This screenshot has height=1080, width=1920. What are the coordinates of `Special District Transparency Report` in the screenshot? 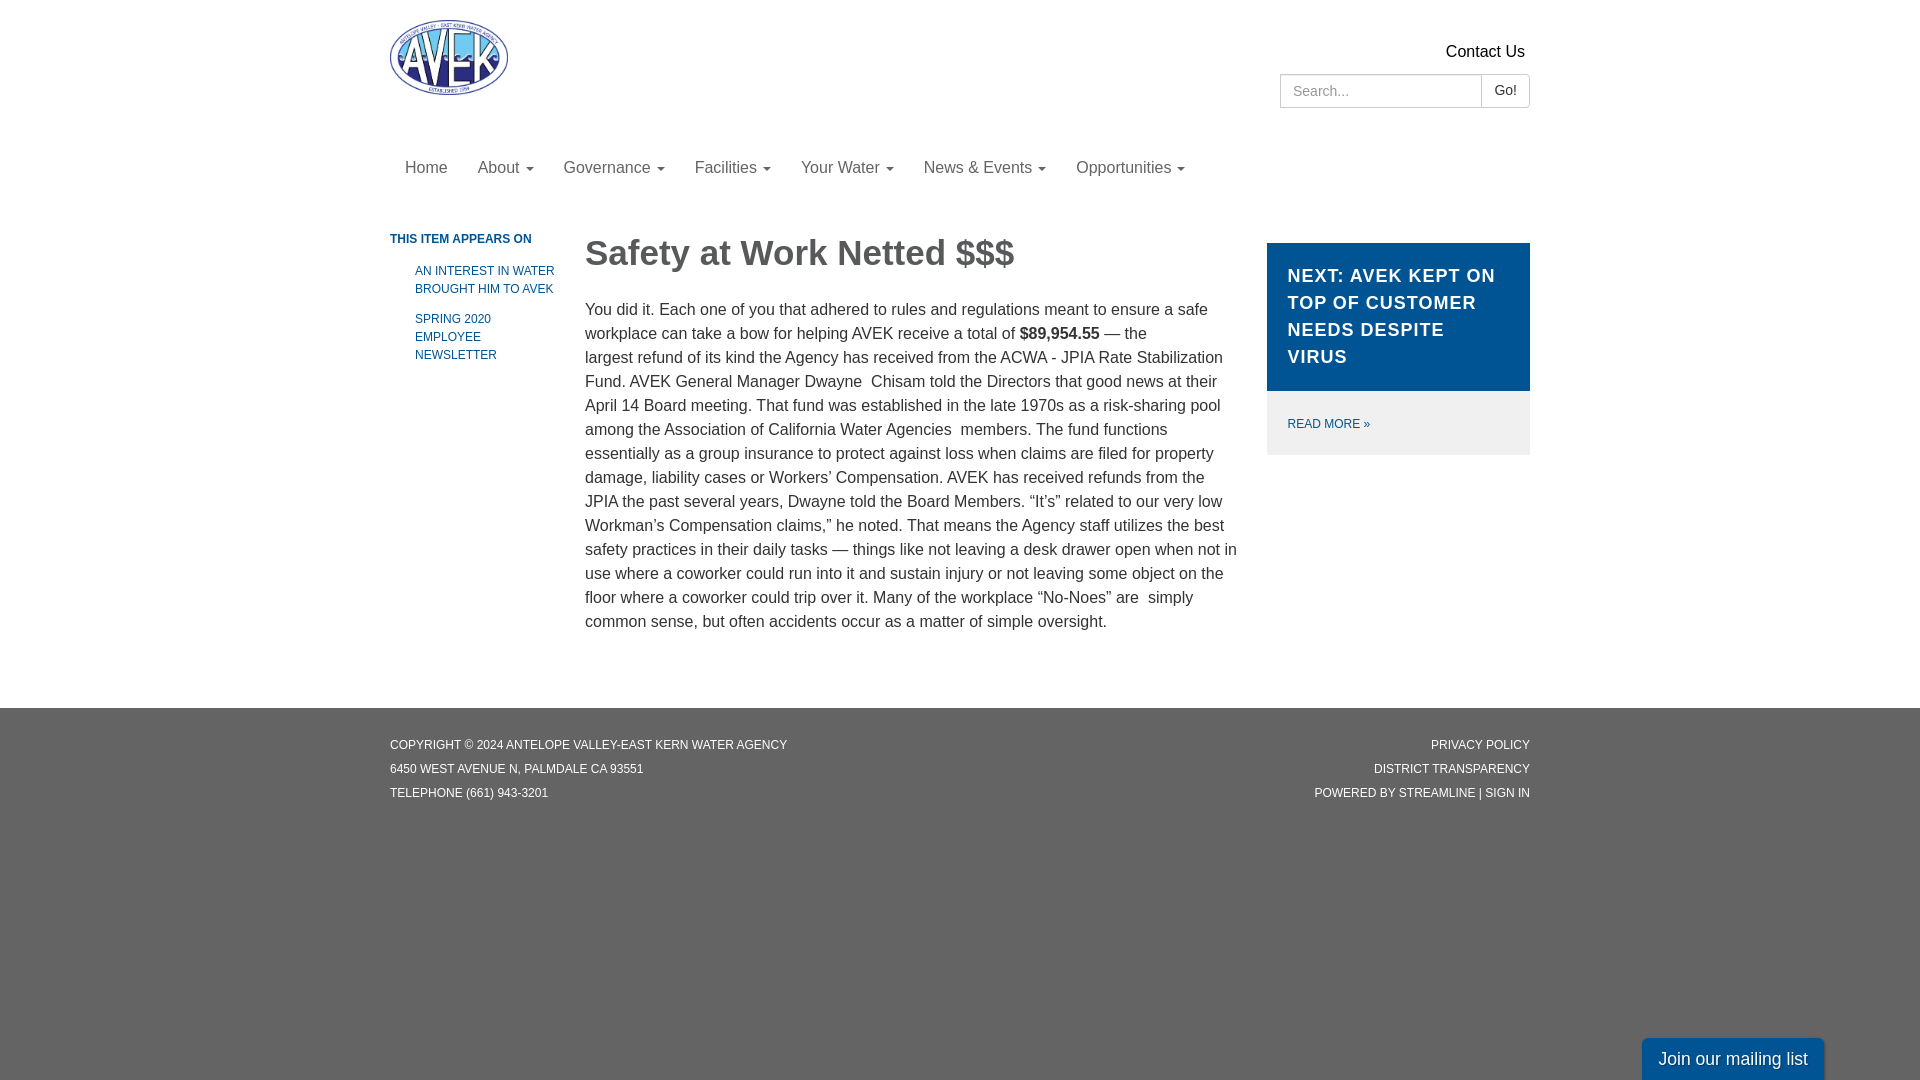 It's located at (1452, 769).